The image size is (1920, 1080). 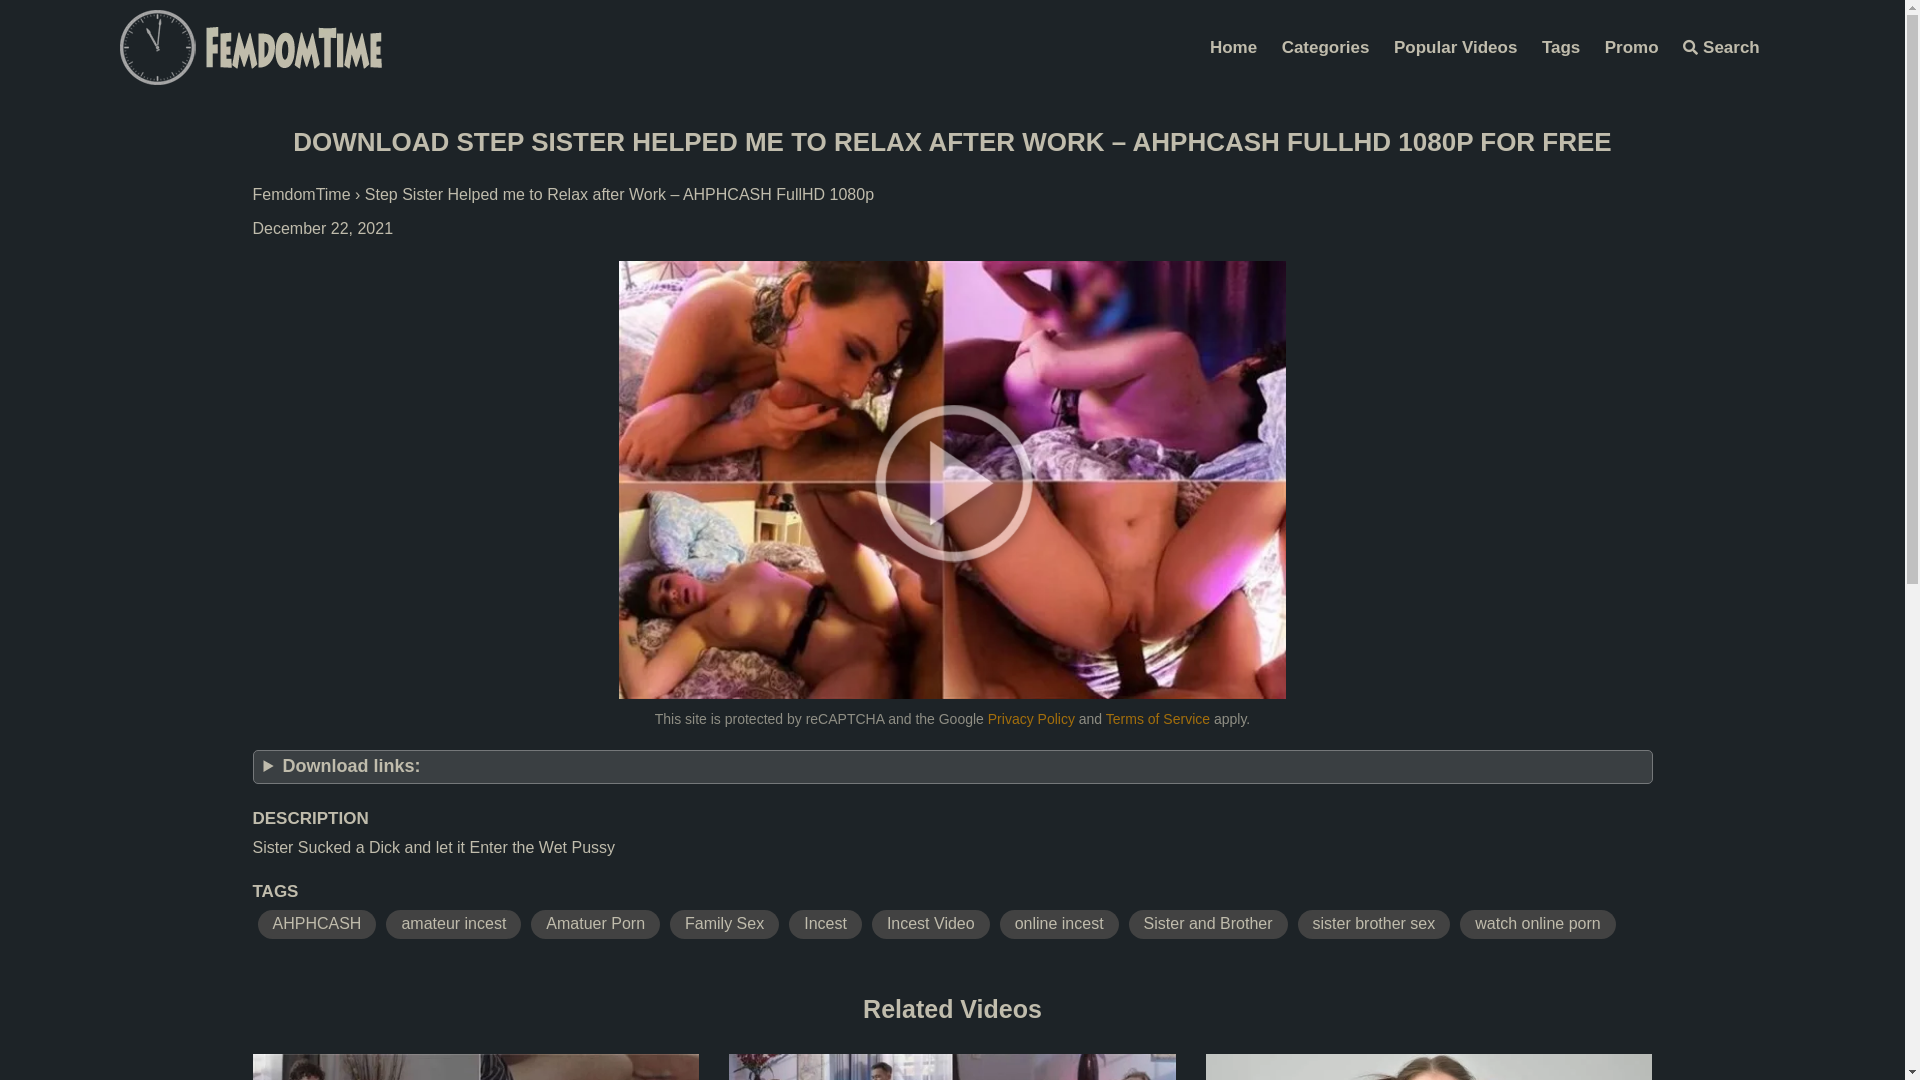 What do you see at coordinates (596, 924) in the screenshot?
I see `Amatuer Porn` at bounding box center [596, 924].